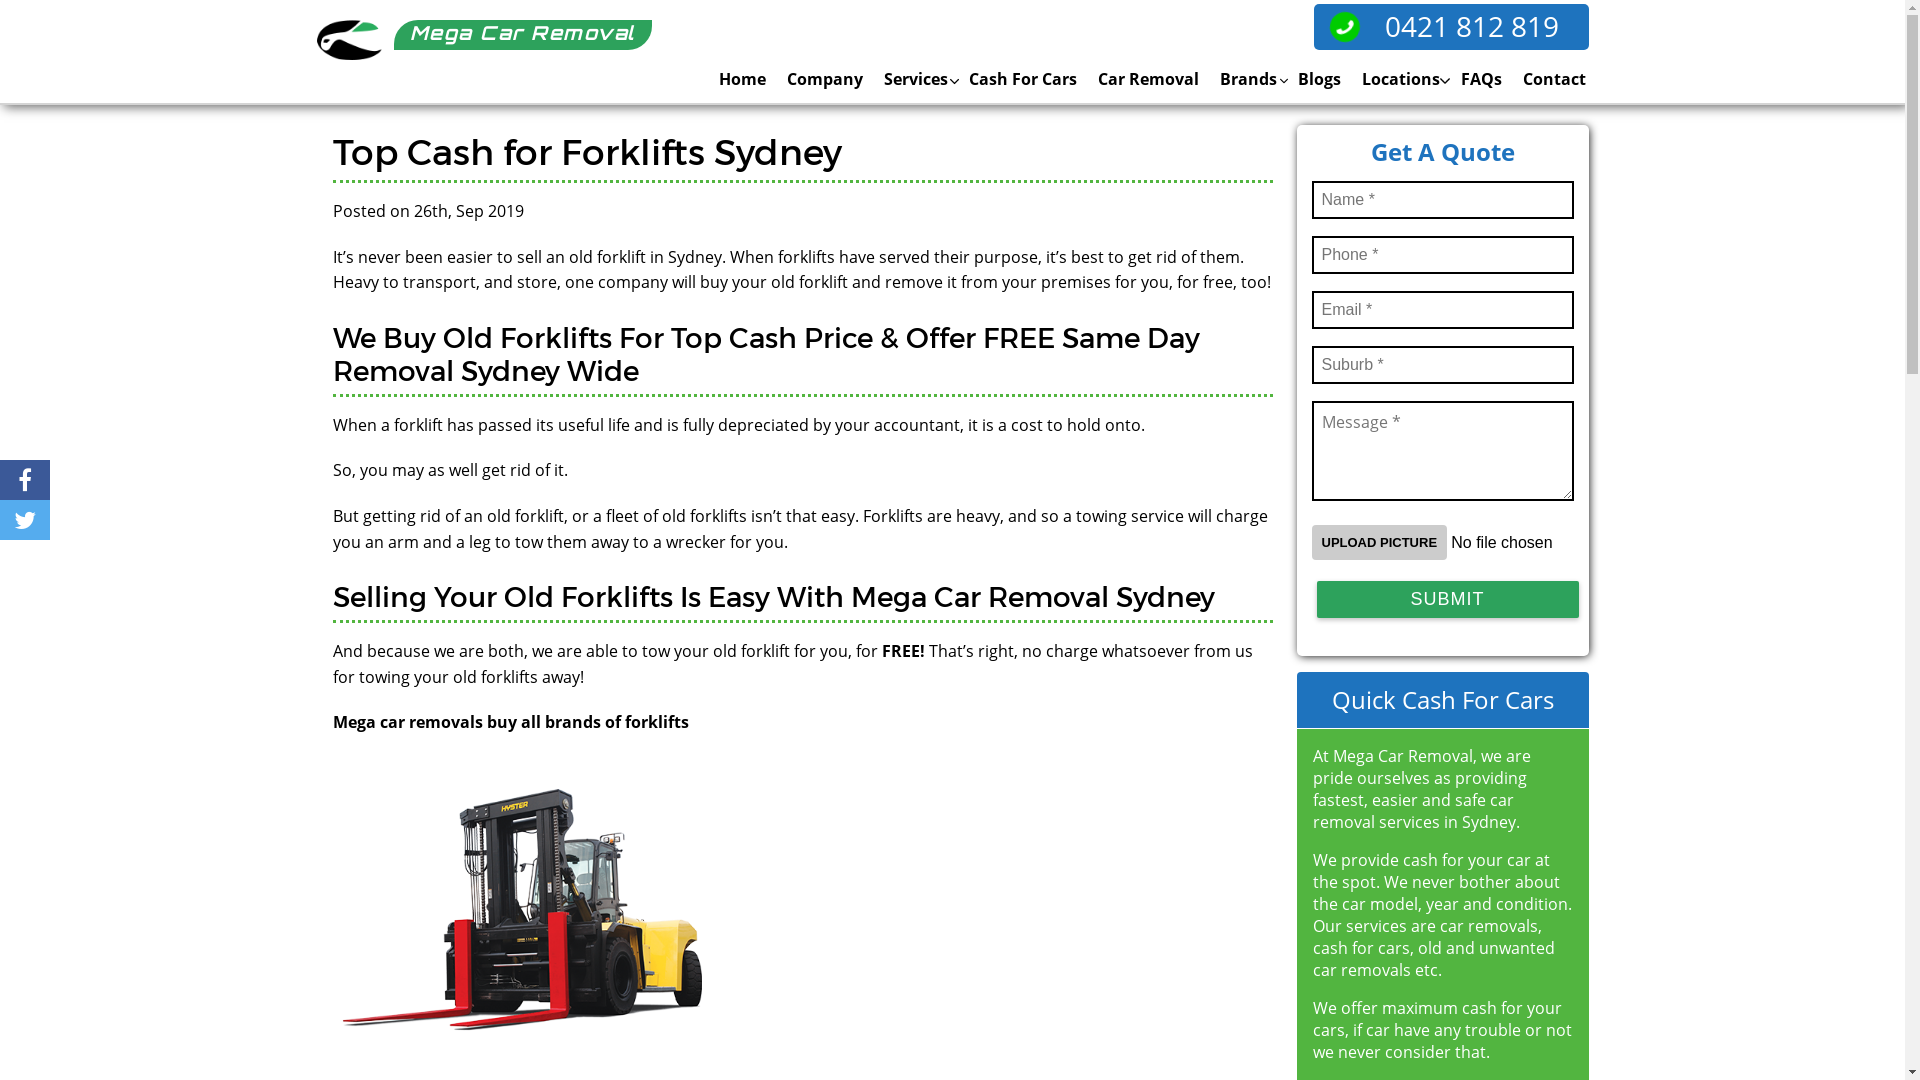 This screenshot has width=1920, height=1080. What do you see at coordinates (1547, 79) in the screenshot?
I see `Contact` at bounding box center [1547, 79].